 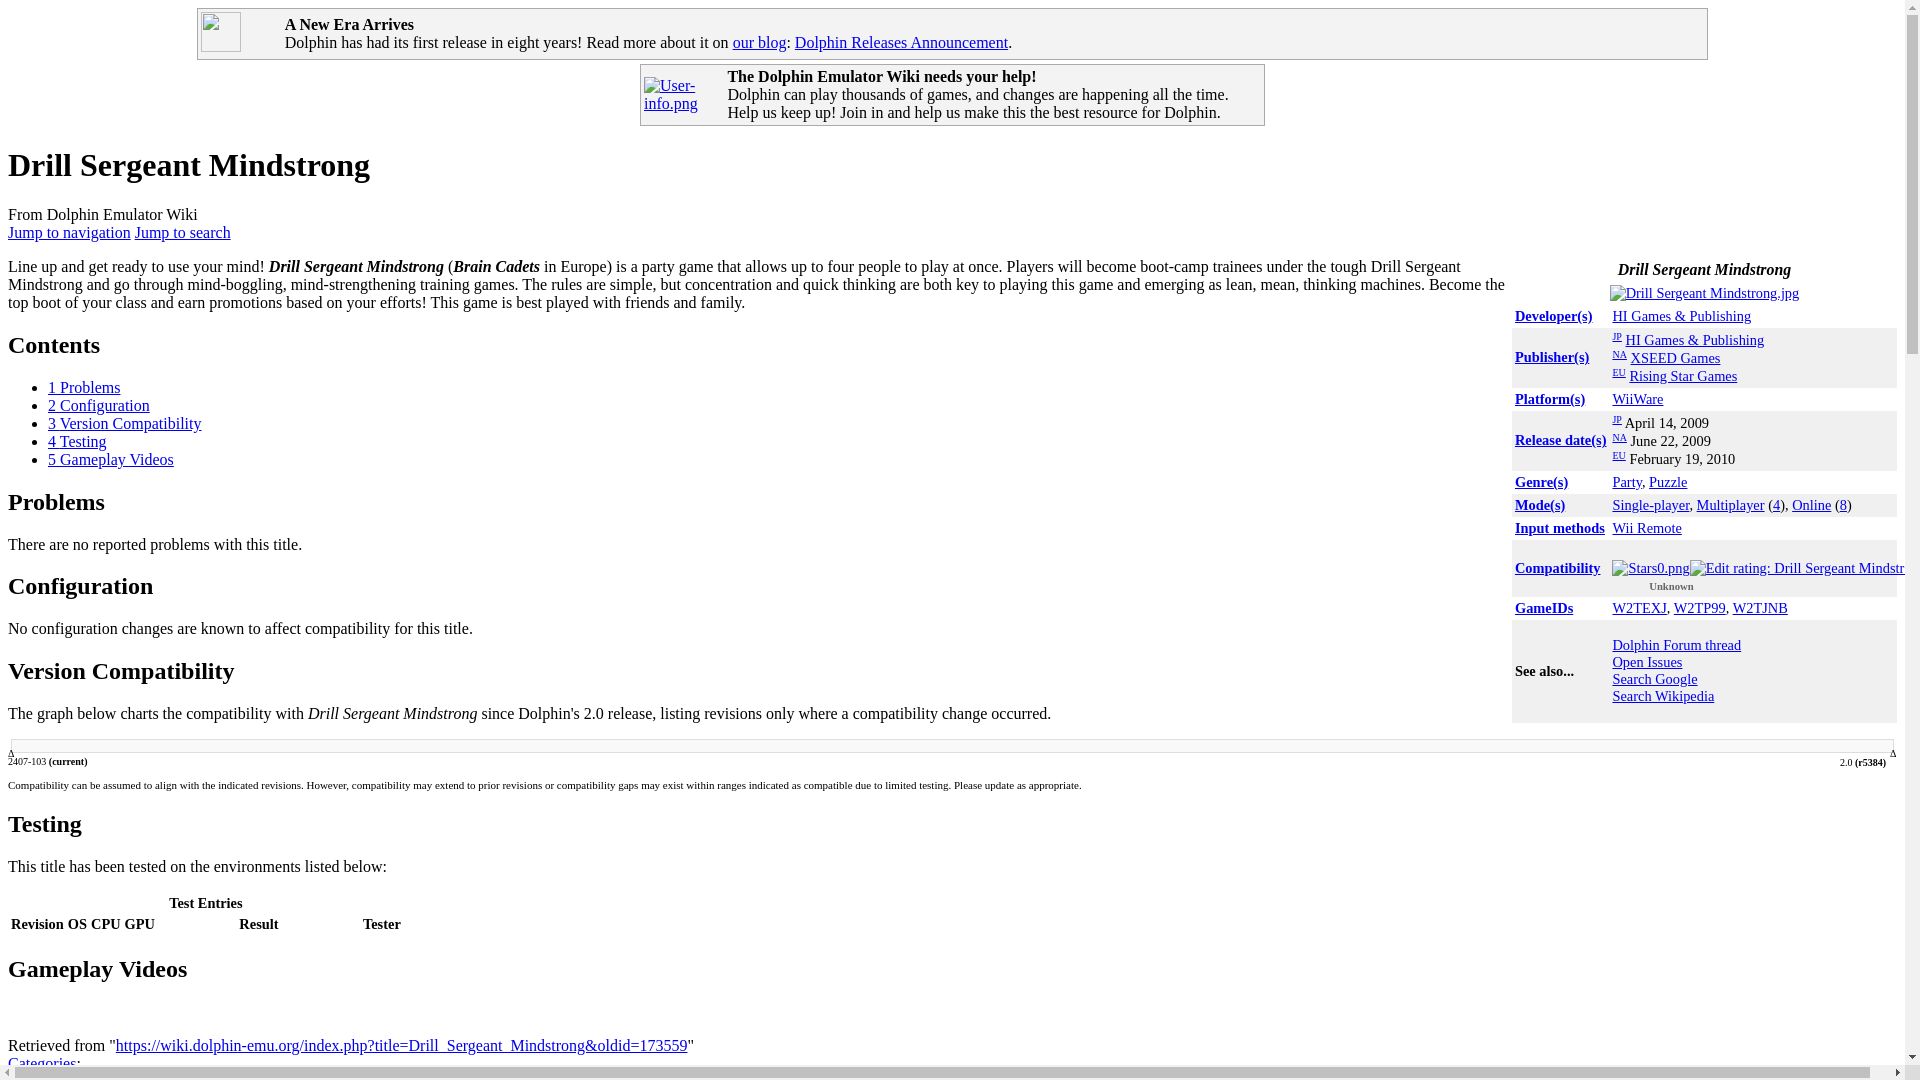 What do you see at coordinates (1668, 482) in the screenshot?
I see `Puzzle` at bounding box center [1668, 482].